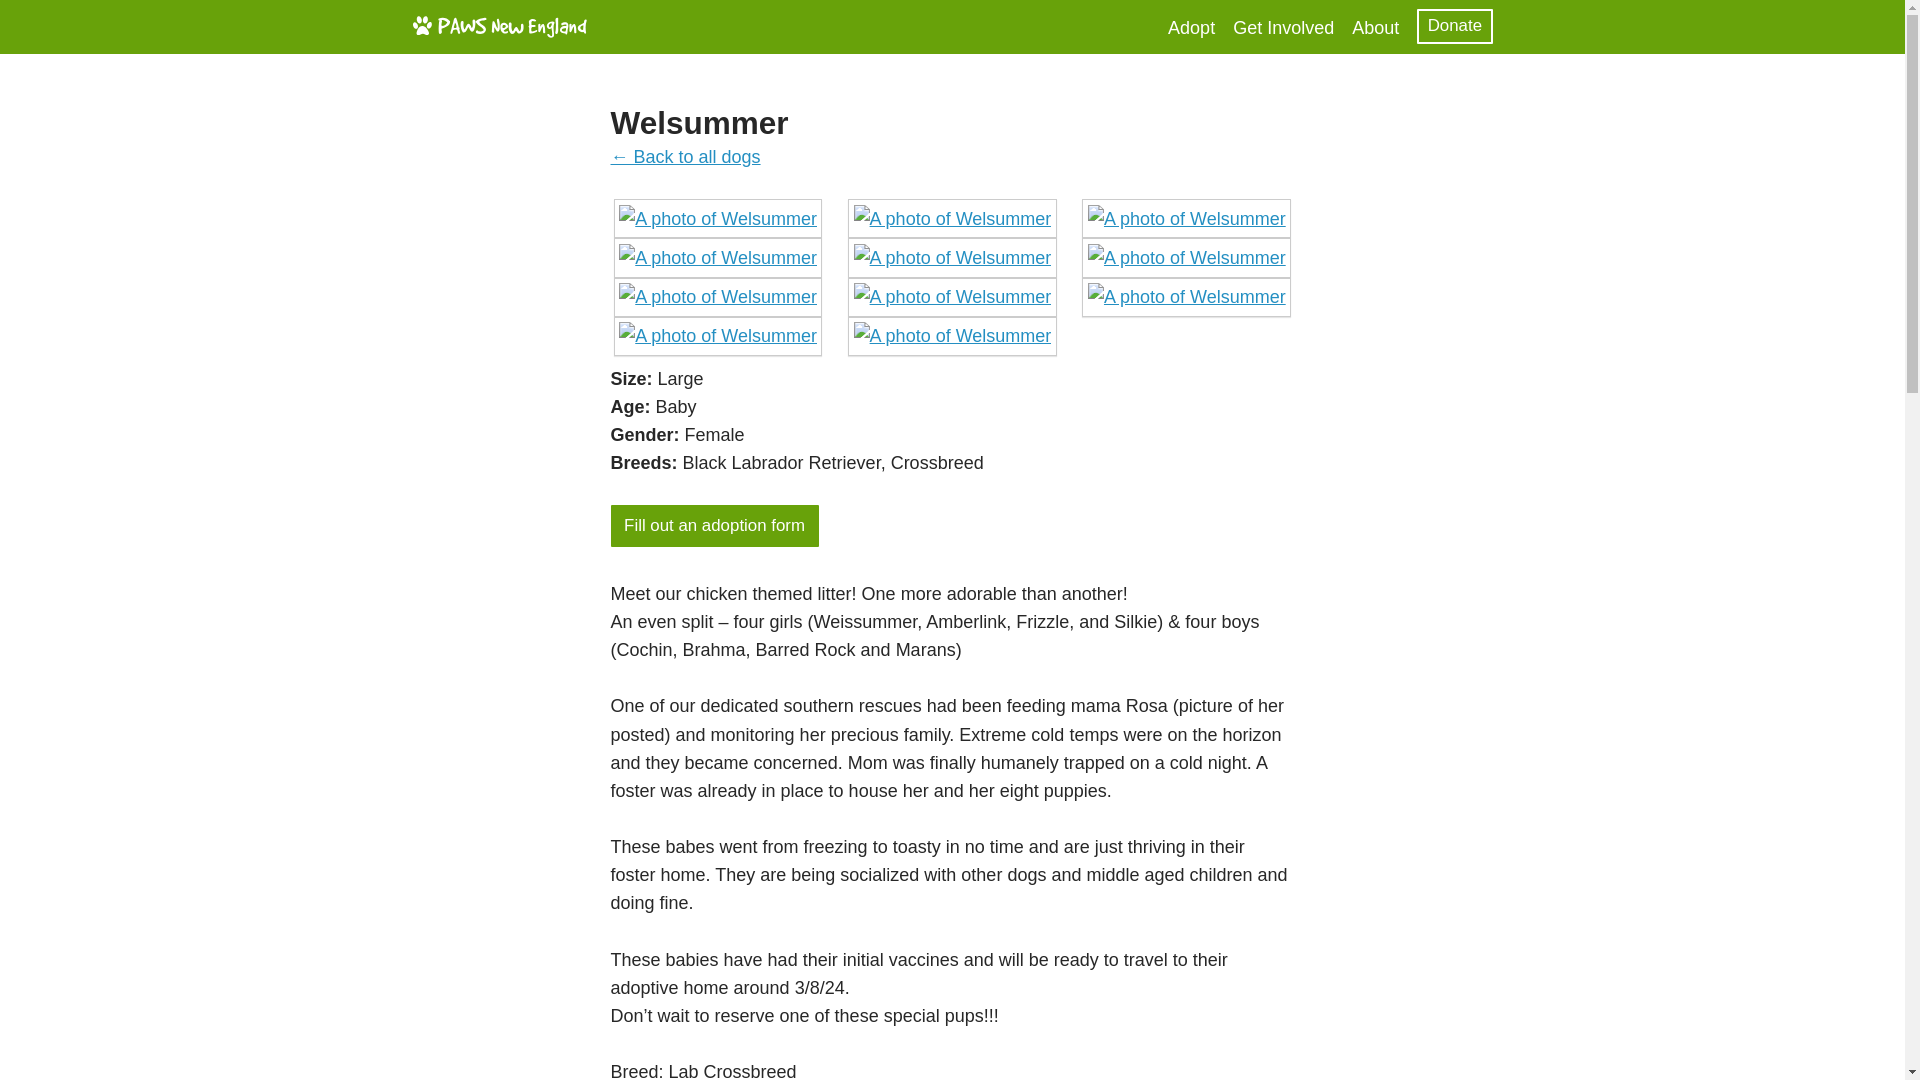  Describe the element at coordinates (714, 526) in the screenshot. I see `Fill out an adoption form` at that location.